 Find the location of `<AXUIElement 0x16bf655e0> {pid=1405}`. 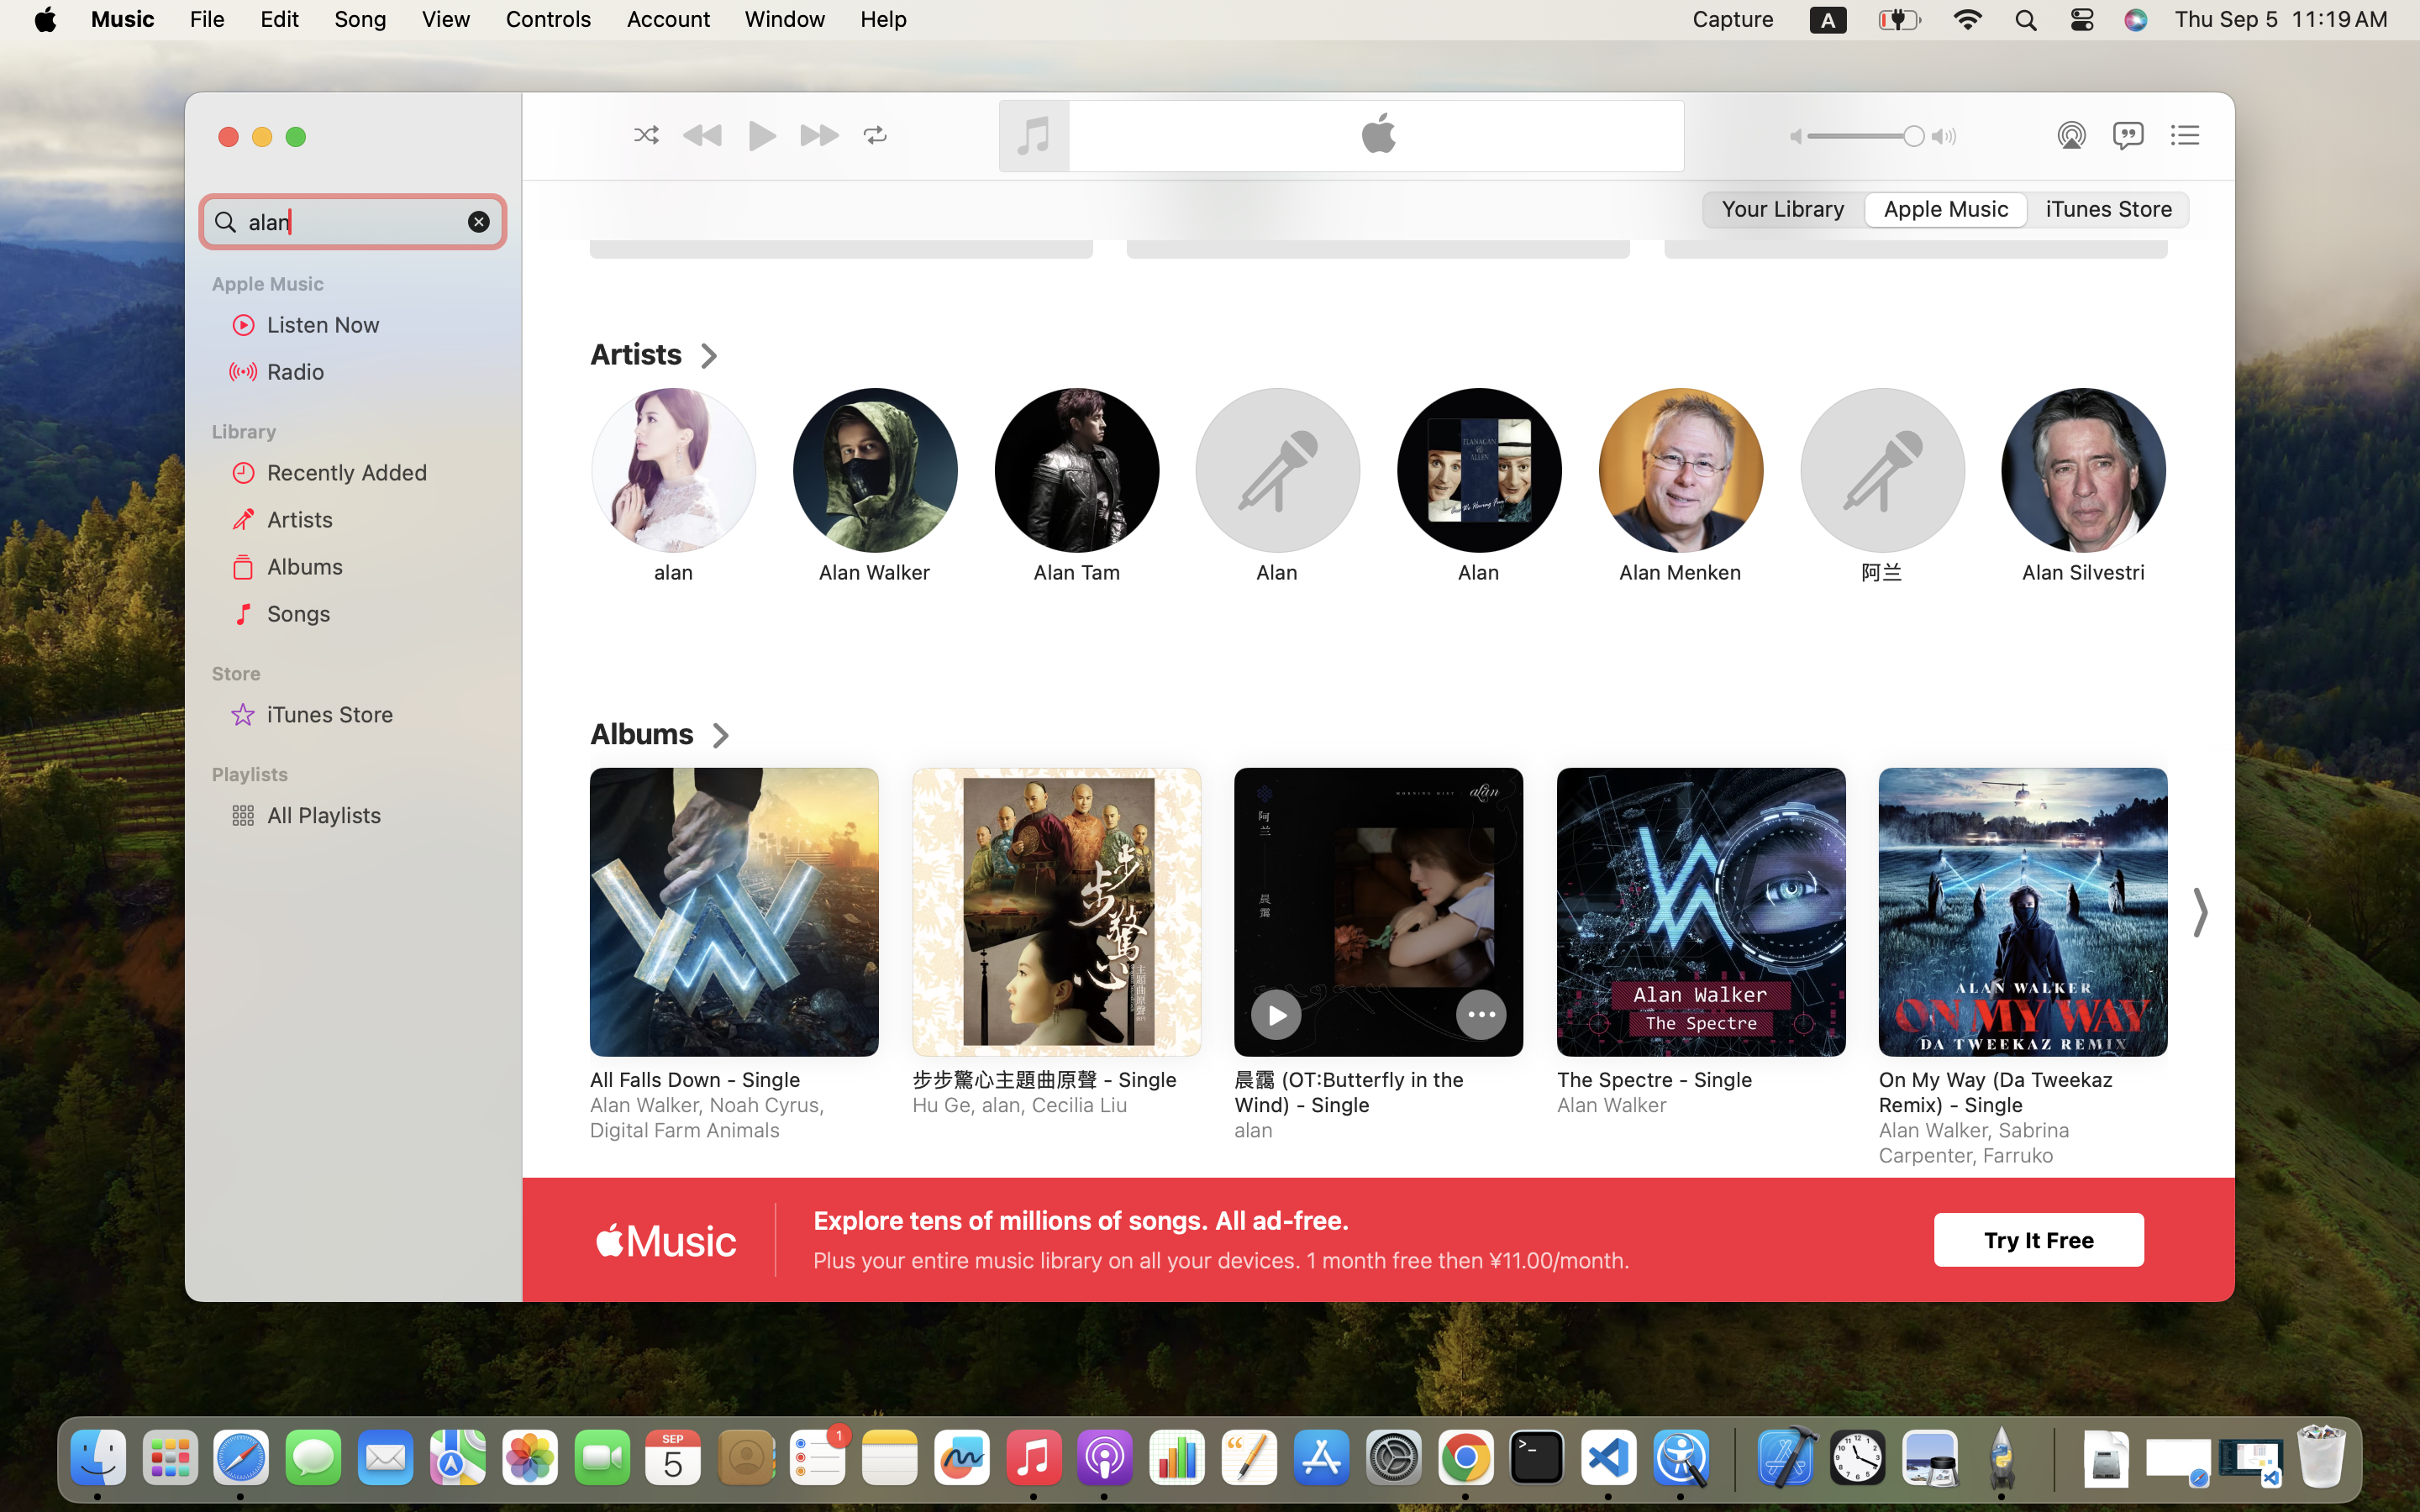

<AXUIElement 0x16bf655e0> {pid=1405} is located at coordinates (1946, 210).